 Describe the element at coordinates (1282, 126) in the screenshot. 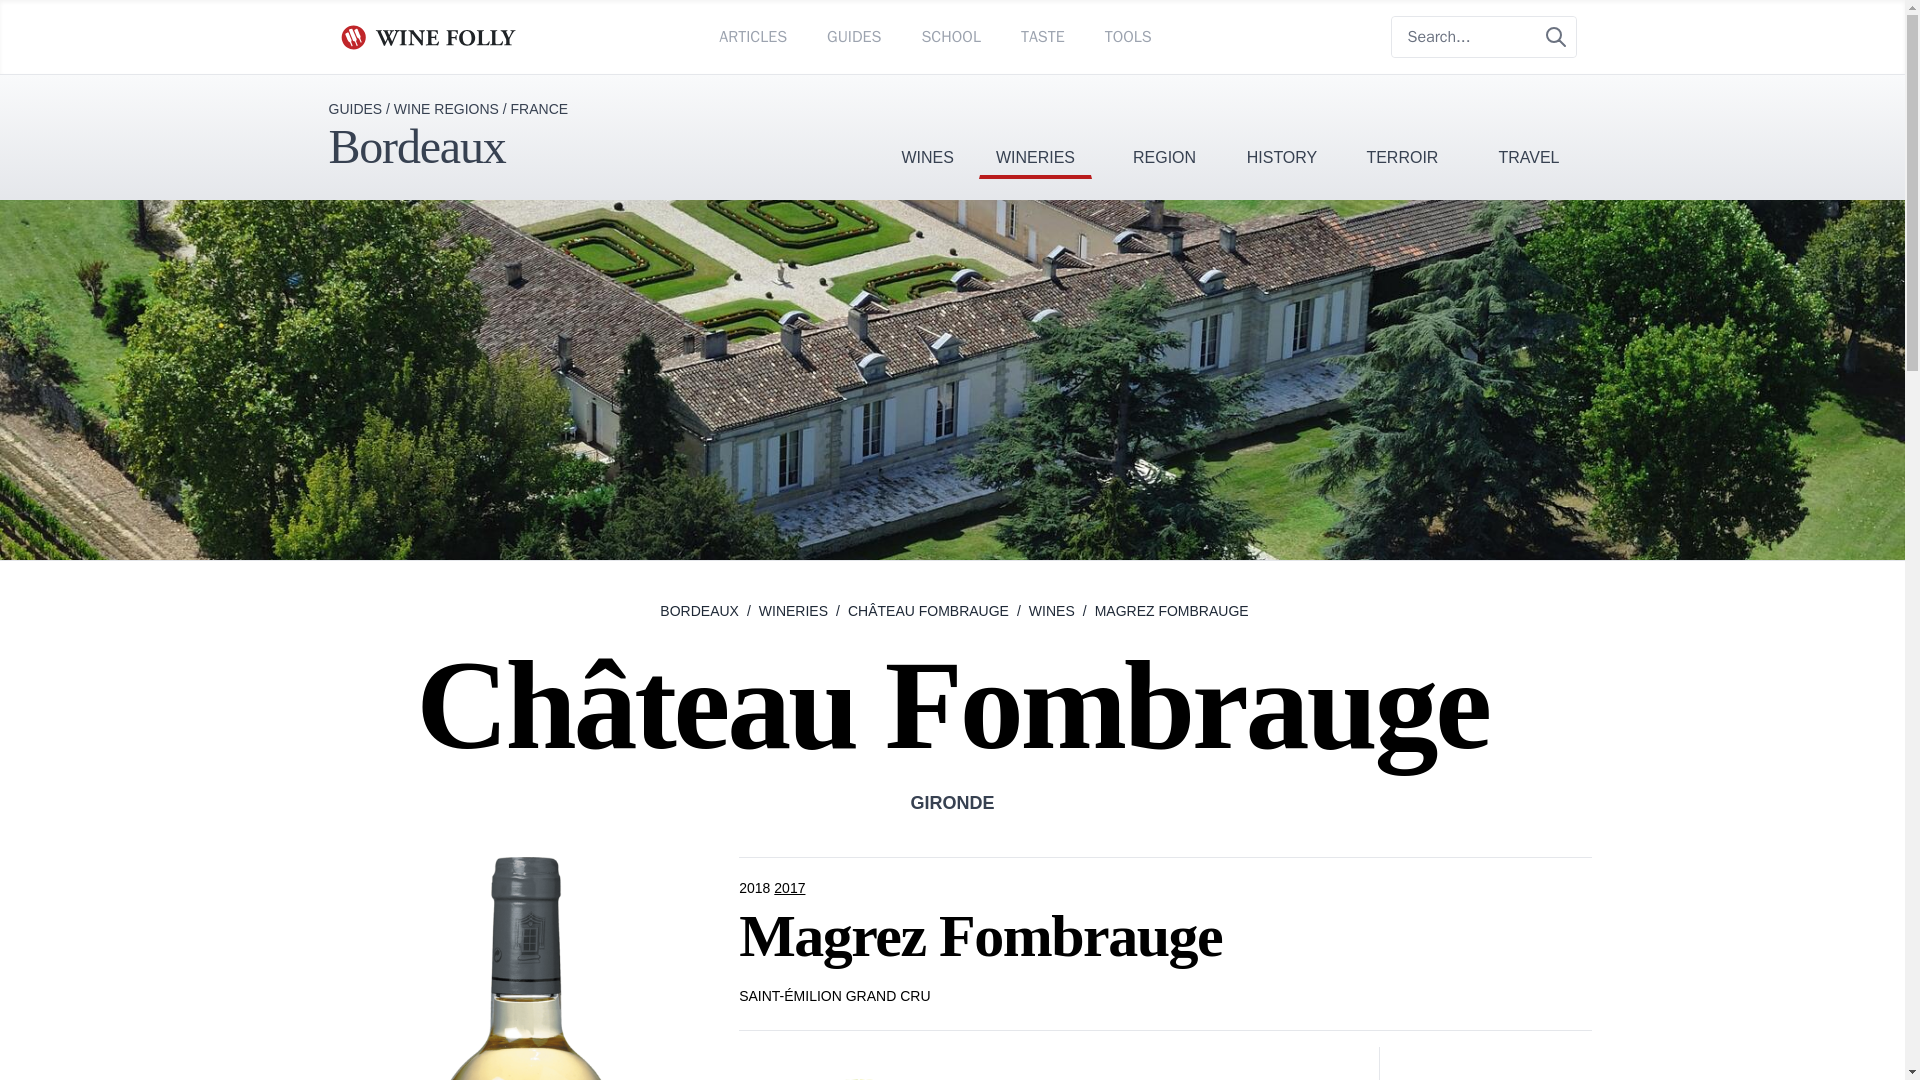

I see `HISTORY` at that location.